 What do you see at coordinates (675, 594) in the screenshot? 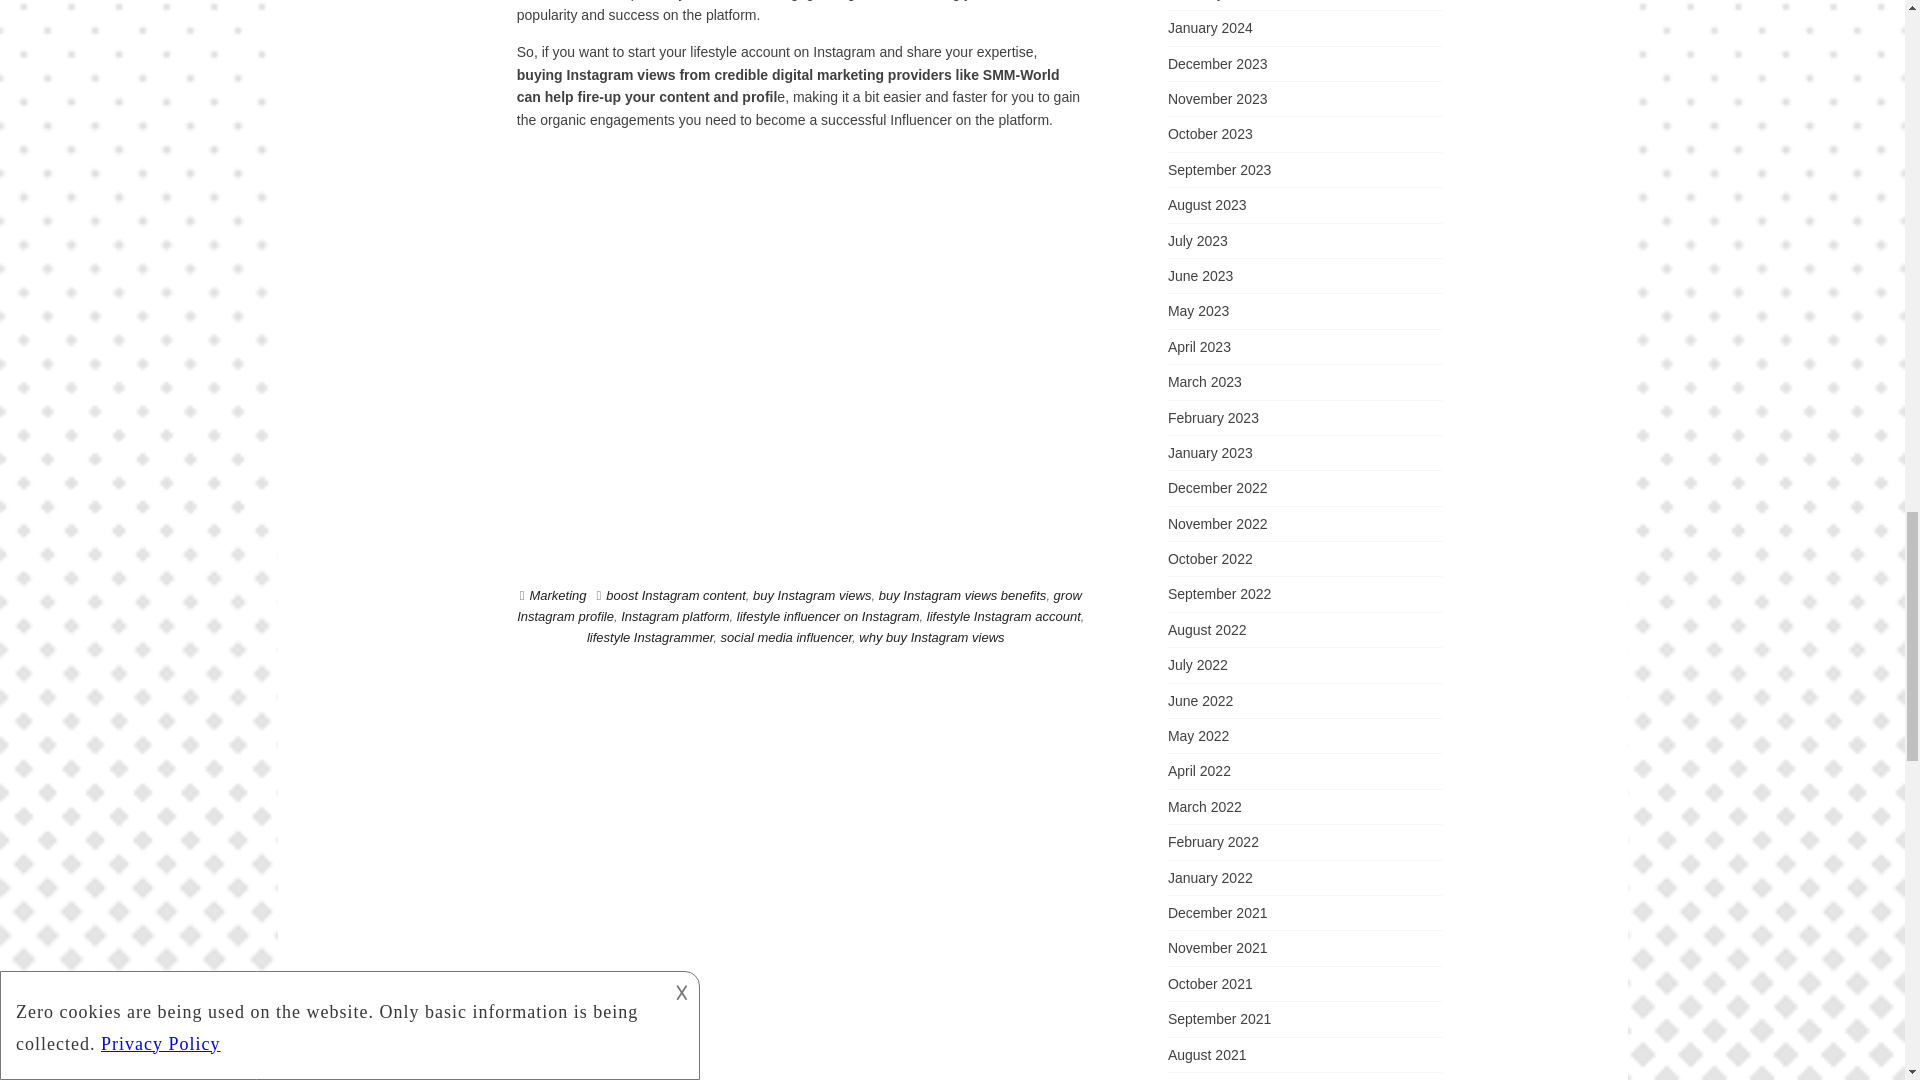
I see `boost Instagram content` at bounding box center [675, 594].